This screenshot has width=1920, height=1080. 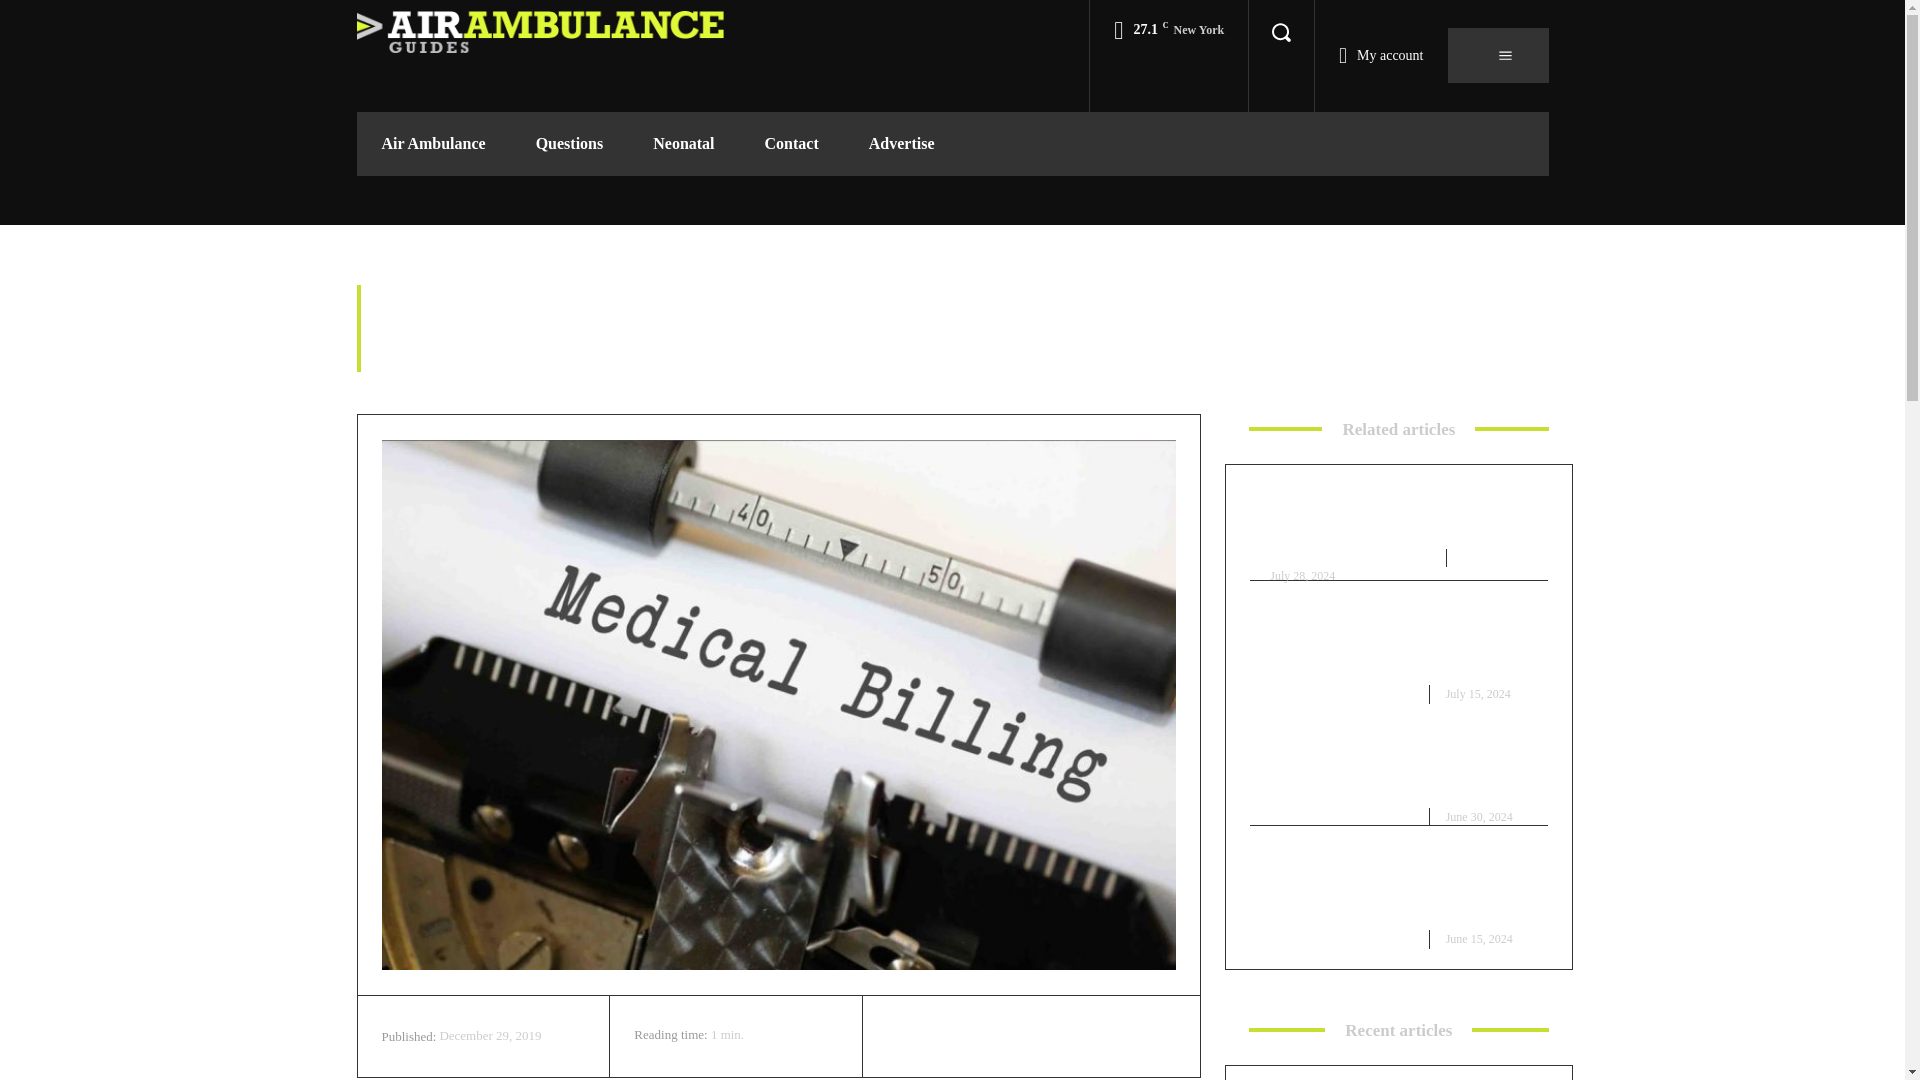 What do you see at coordinates (683, 144) in the screenshot?
I see `Neonatal` at bounding box center [683, 144].